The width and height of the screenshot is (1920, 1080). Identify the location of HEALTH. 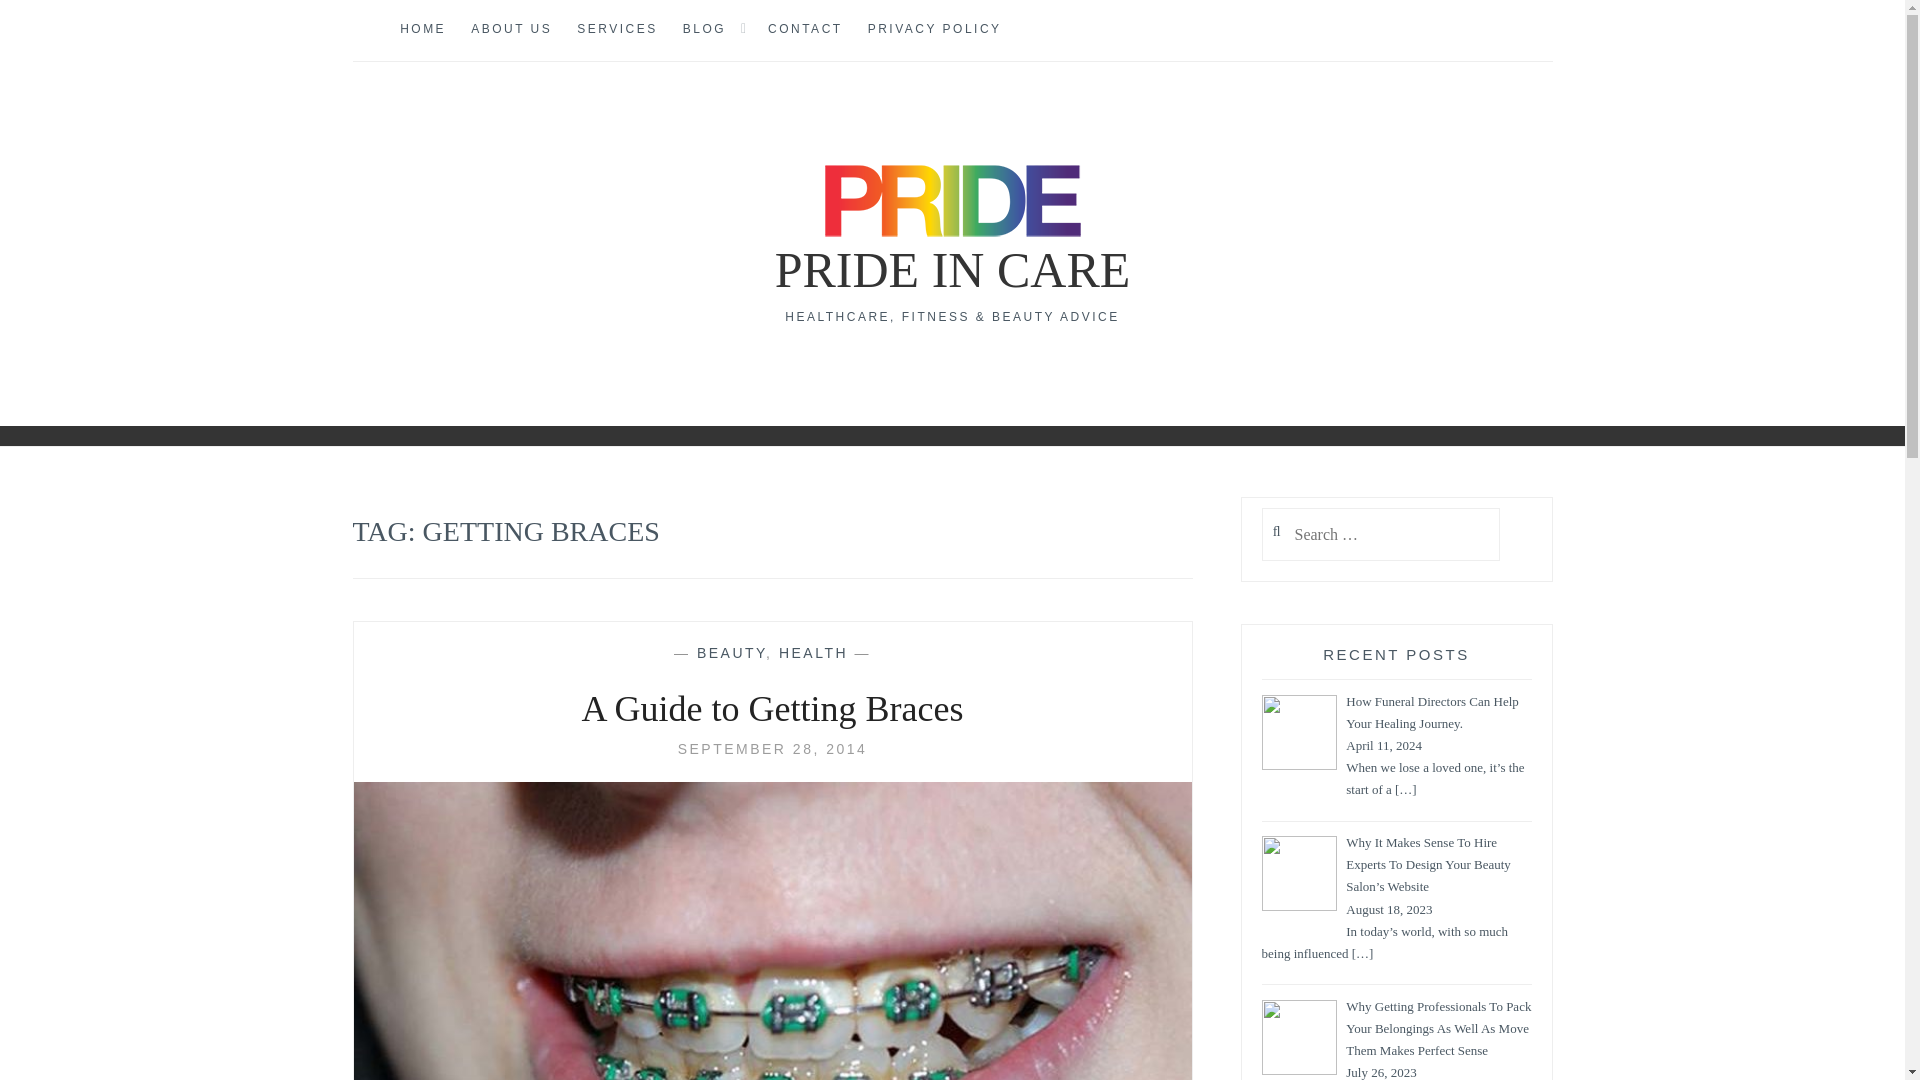
(814, 652).